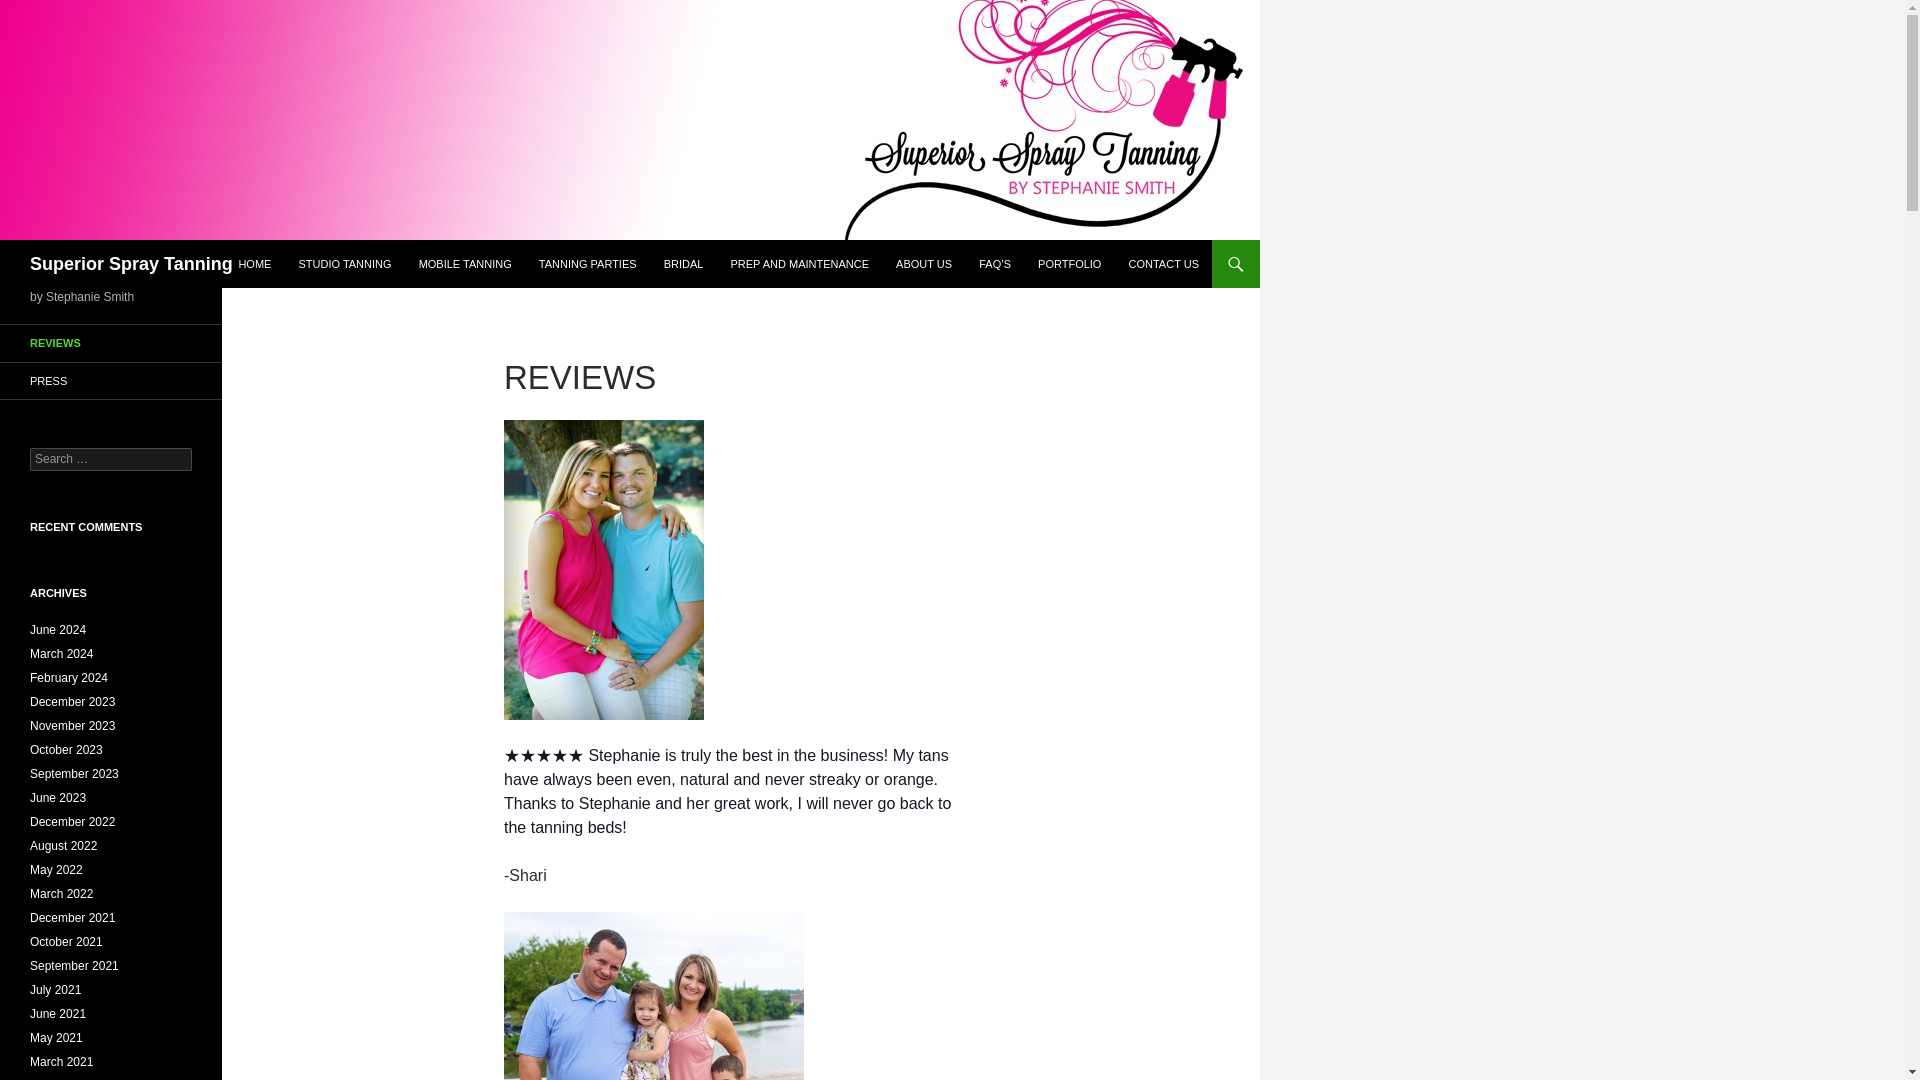 The width and height of the screenshot is (1920, 1080). Describe the element at coordinates (58, 630) in the screenshot. I see `June 2024` at that location.